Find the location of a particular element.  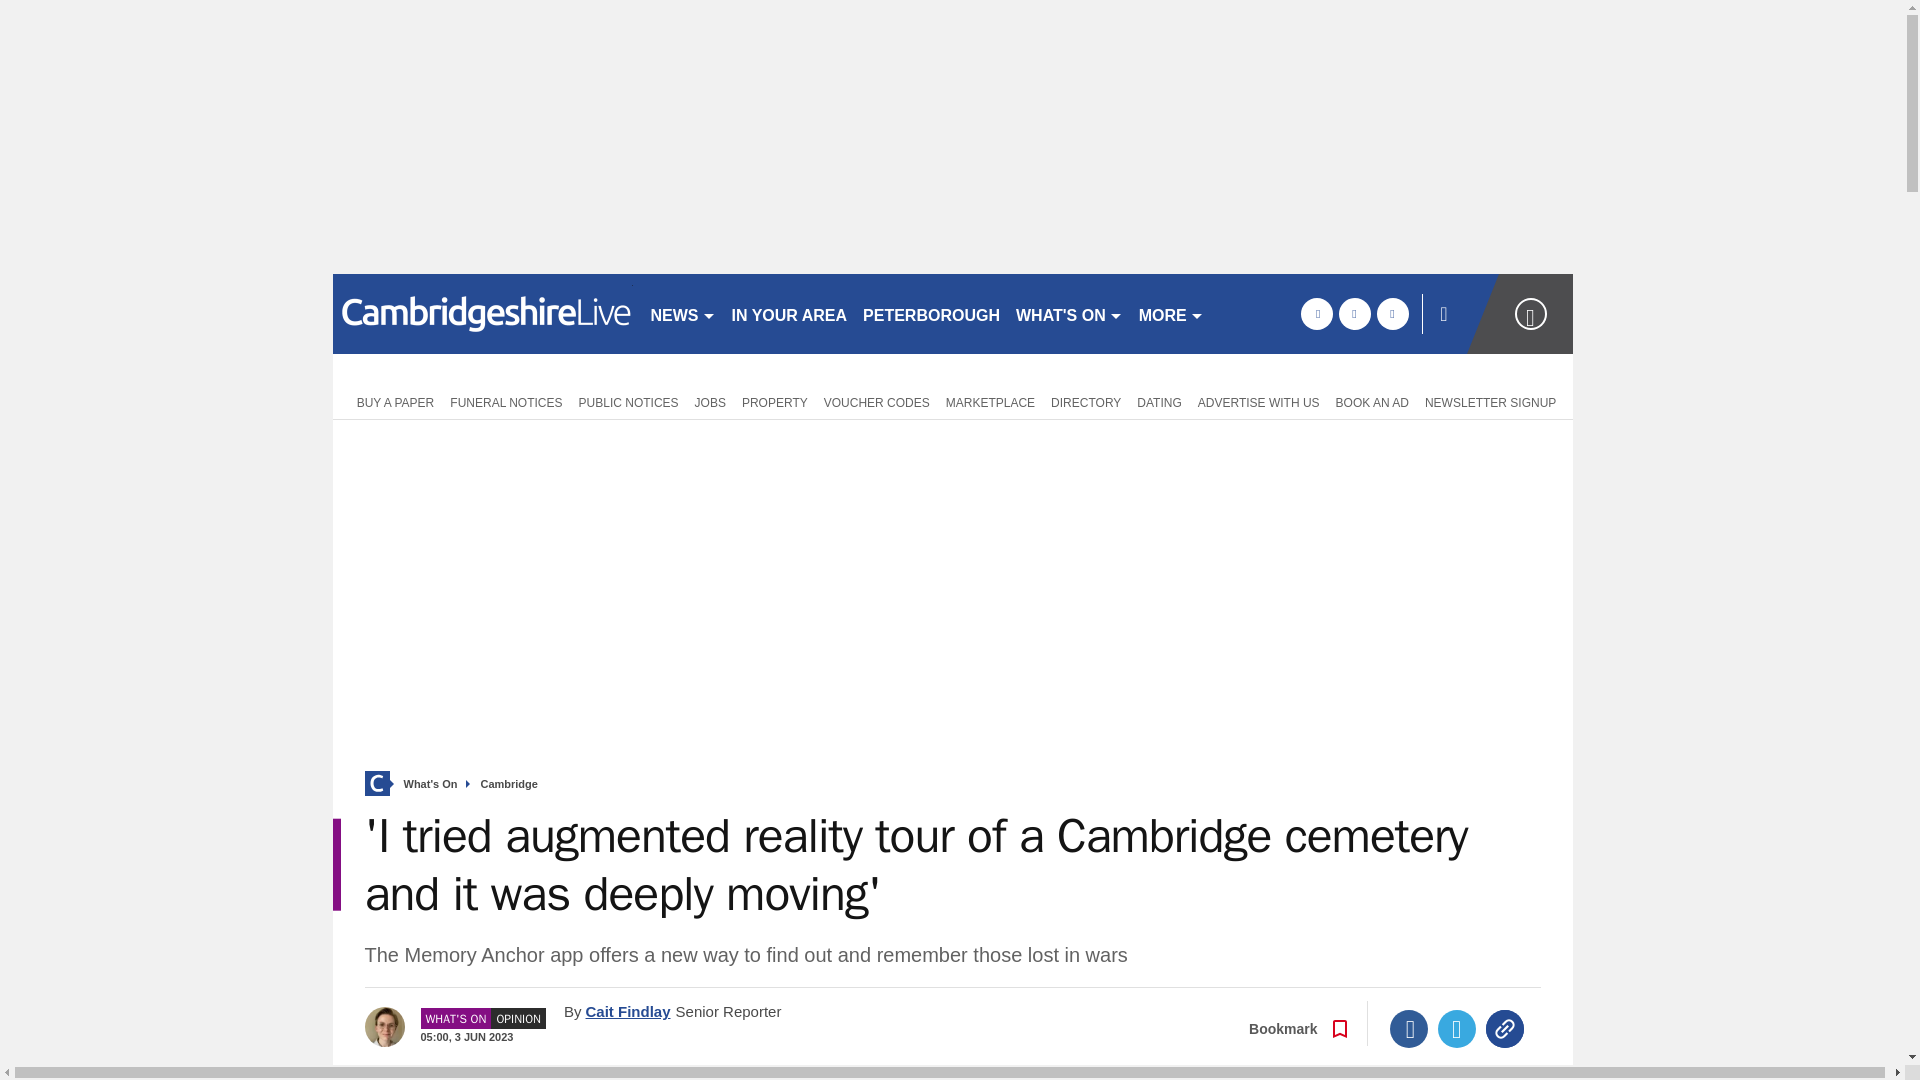

PETERBOROUGH is located at coordinates (931, 314).